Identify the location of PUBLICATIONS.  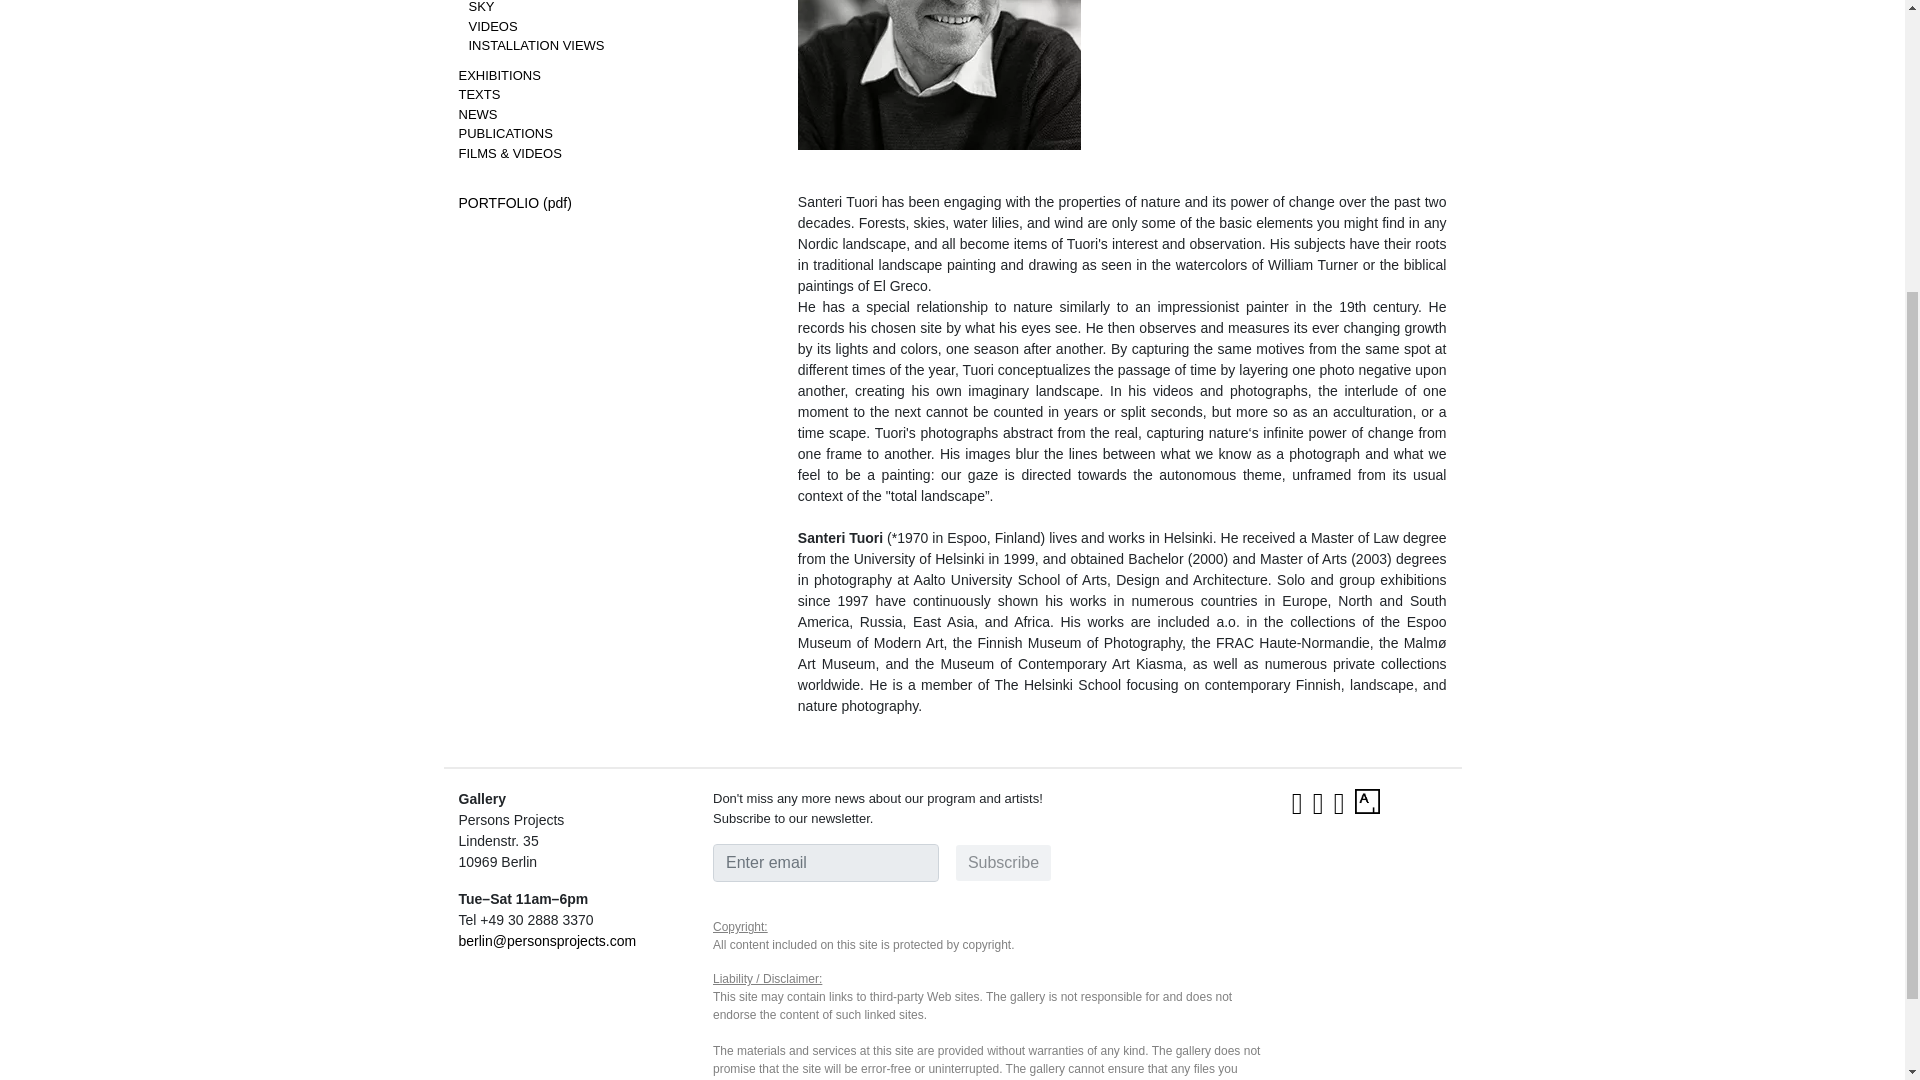
(505, 134).